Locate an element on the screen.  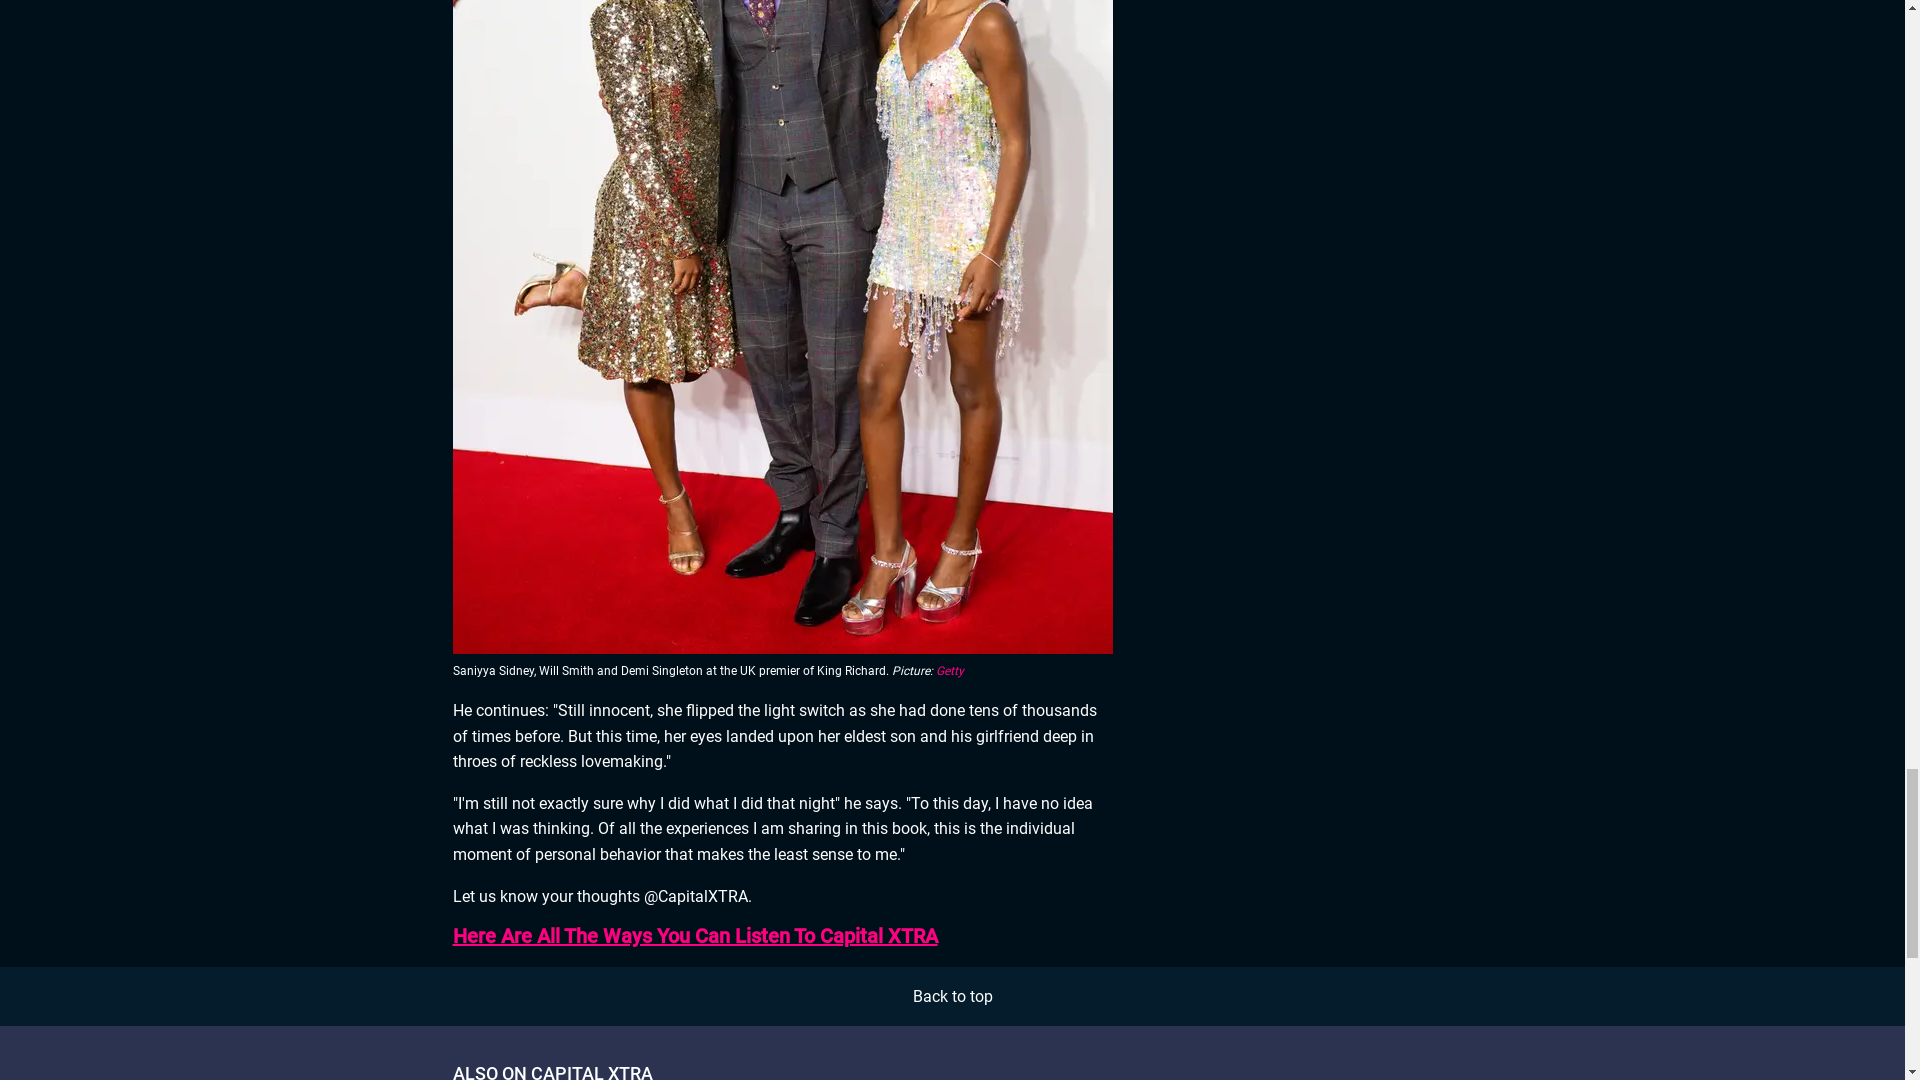
Back to top is located at coordinates (952, 996).